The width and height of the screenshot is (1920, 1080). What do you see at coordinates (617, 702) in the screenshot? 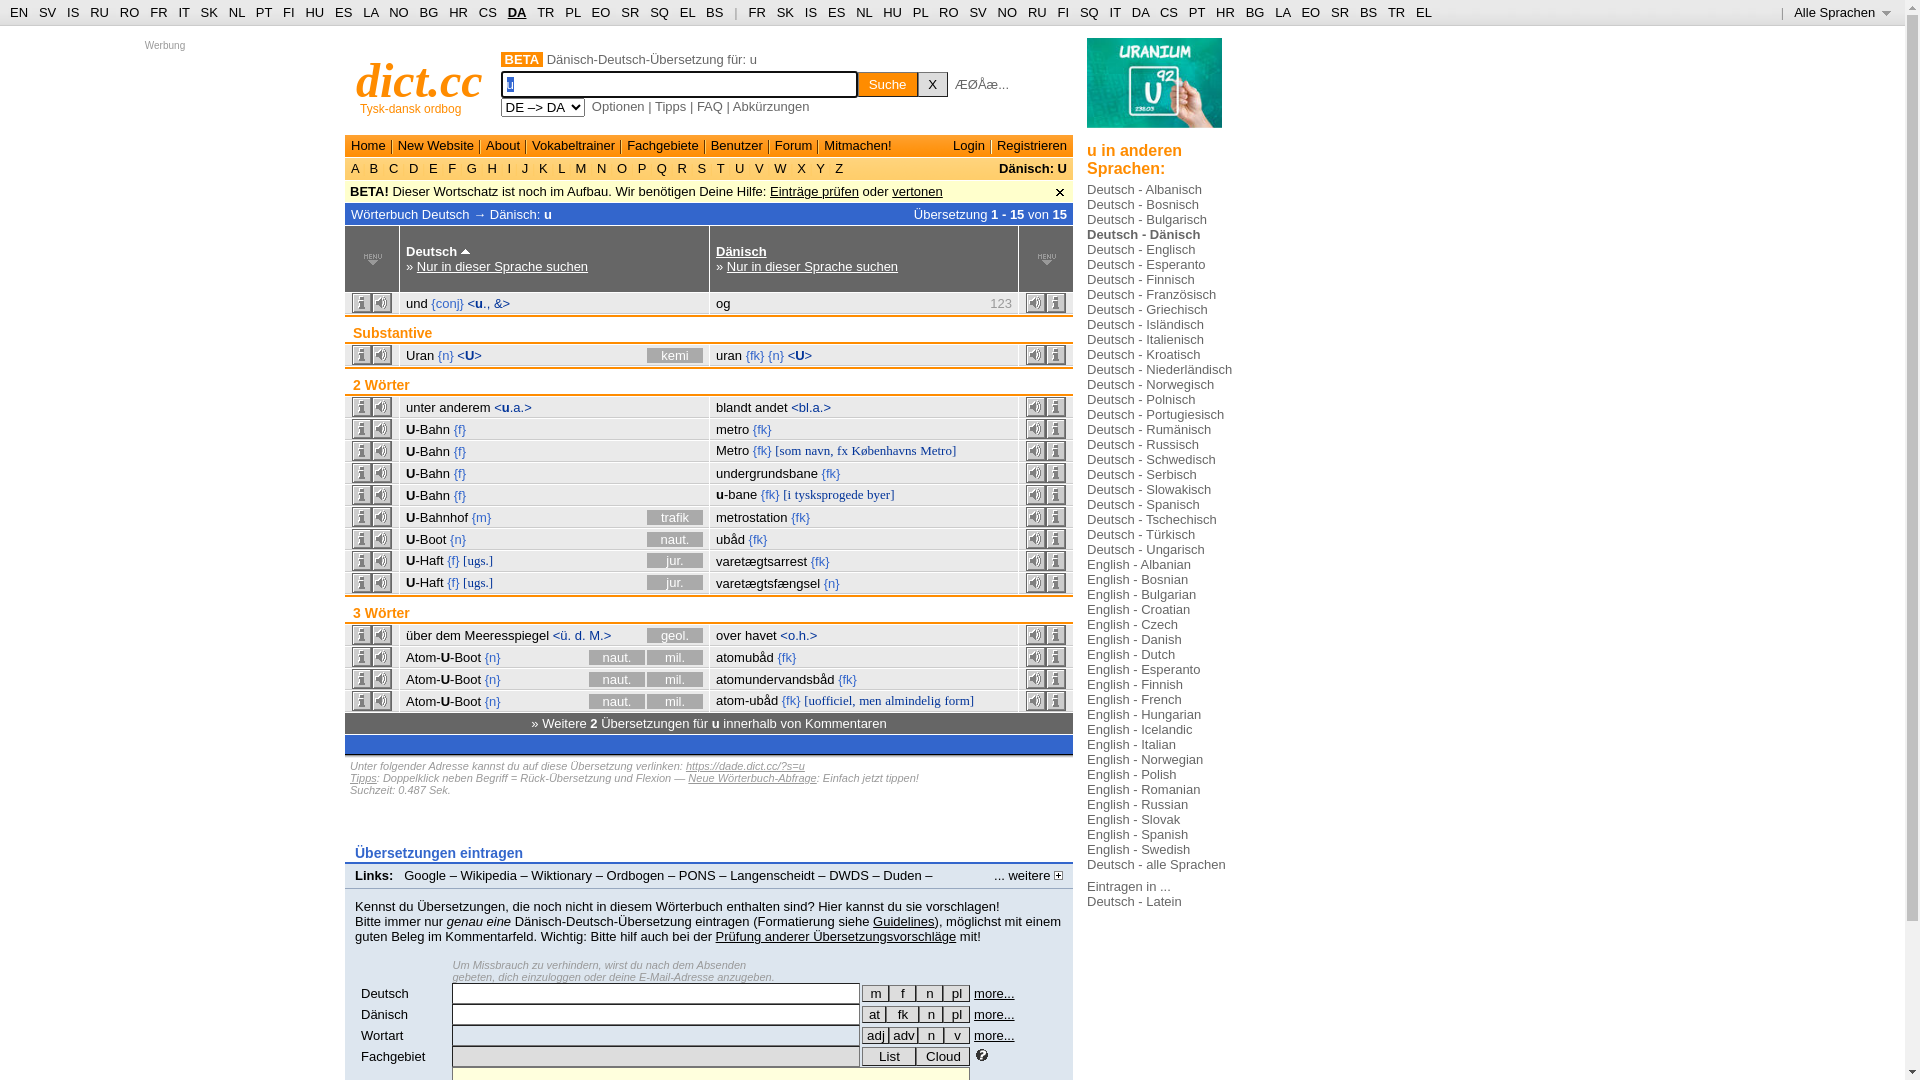
I see `naut.` at bounding box center [617, 702].